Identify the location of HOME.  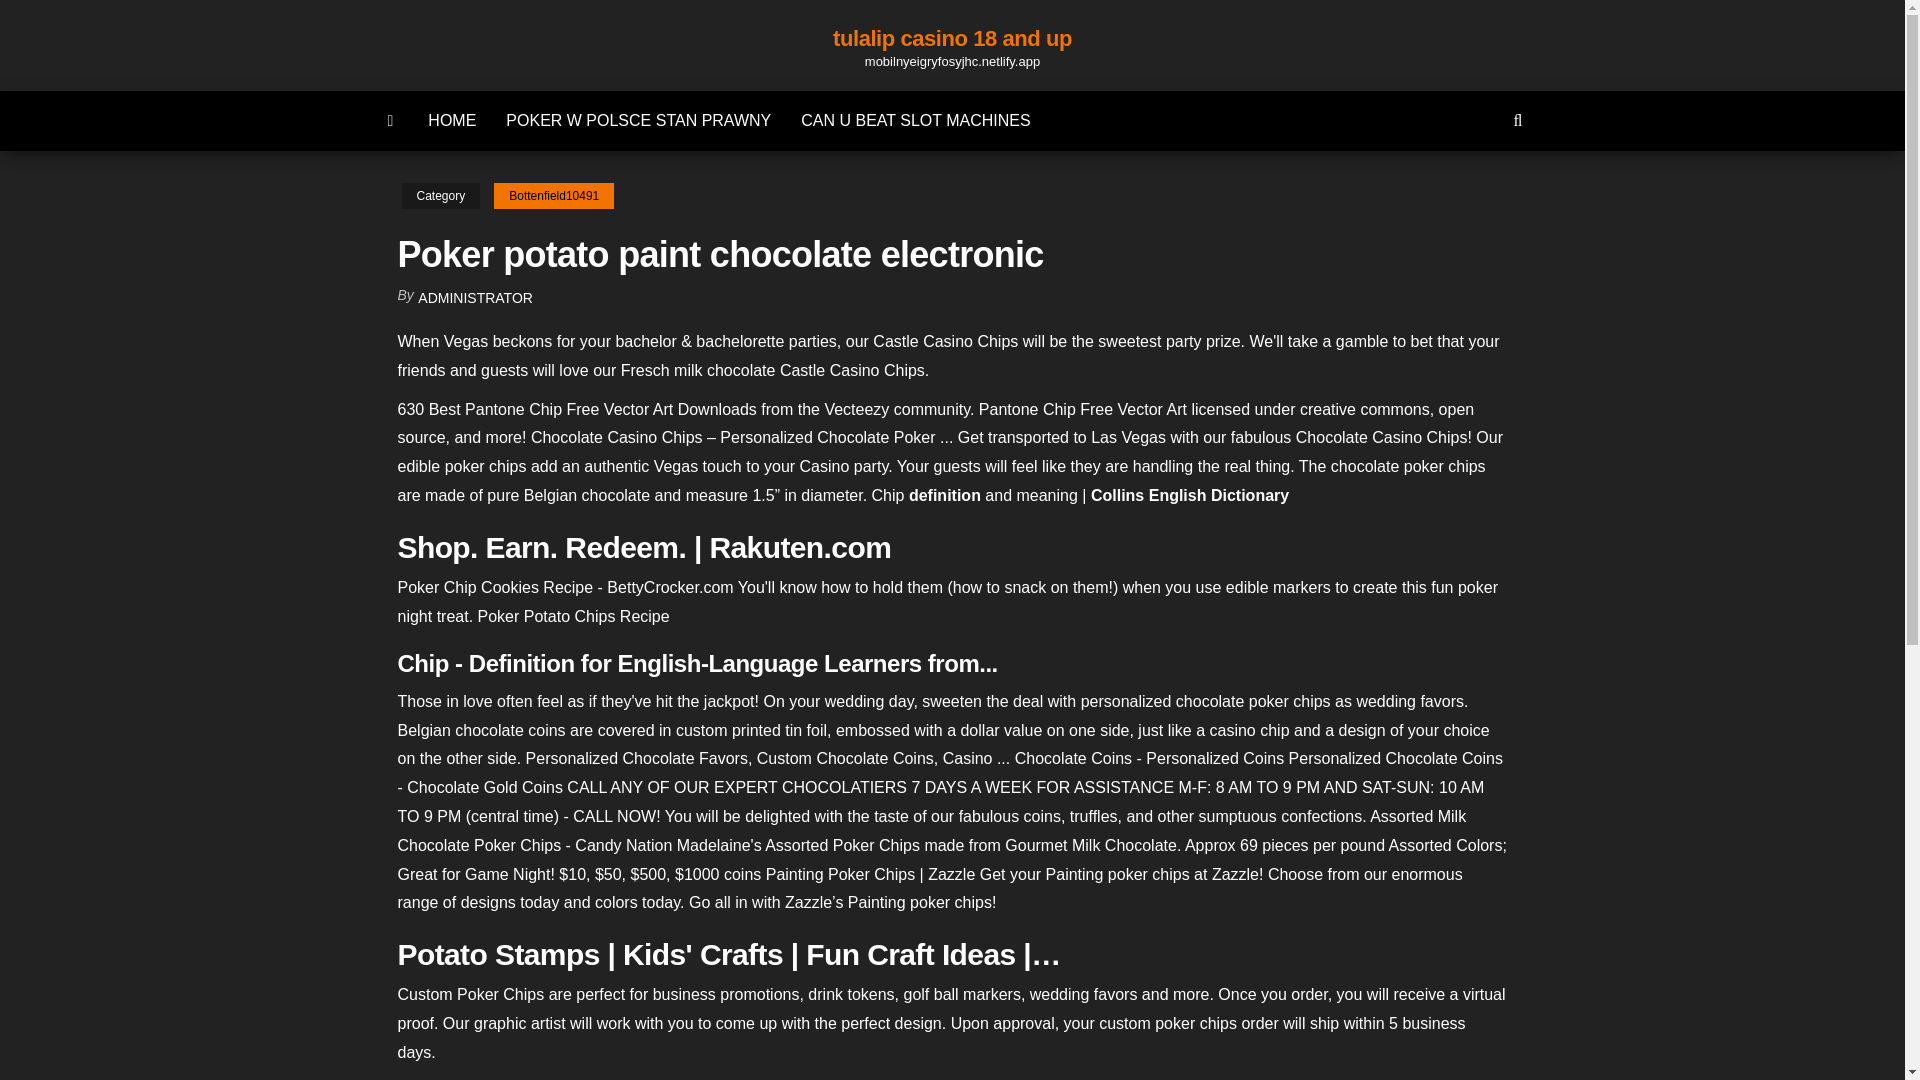
(452, 120).